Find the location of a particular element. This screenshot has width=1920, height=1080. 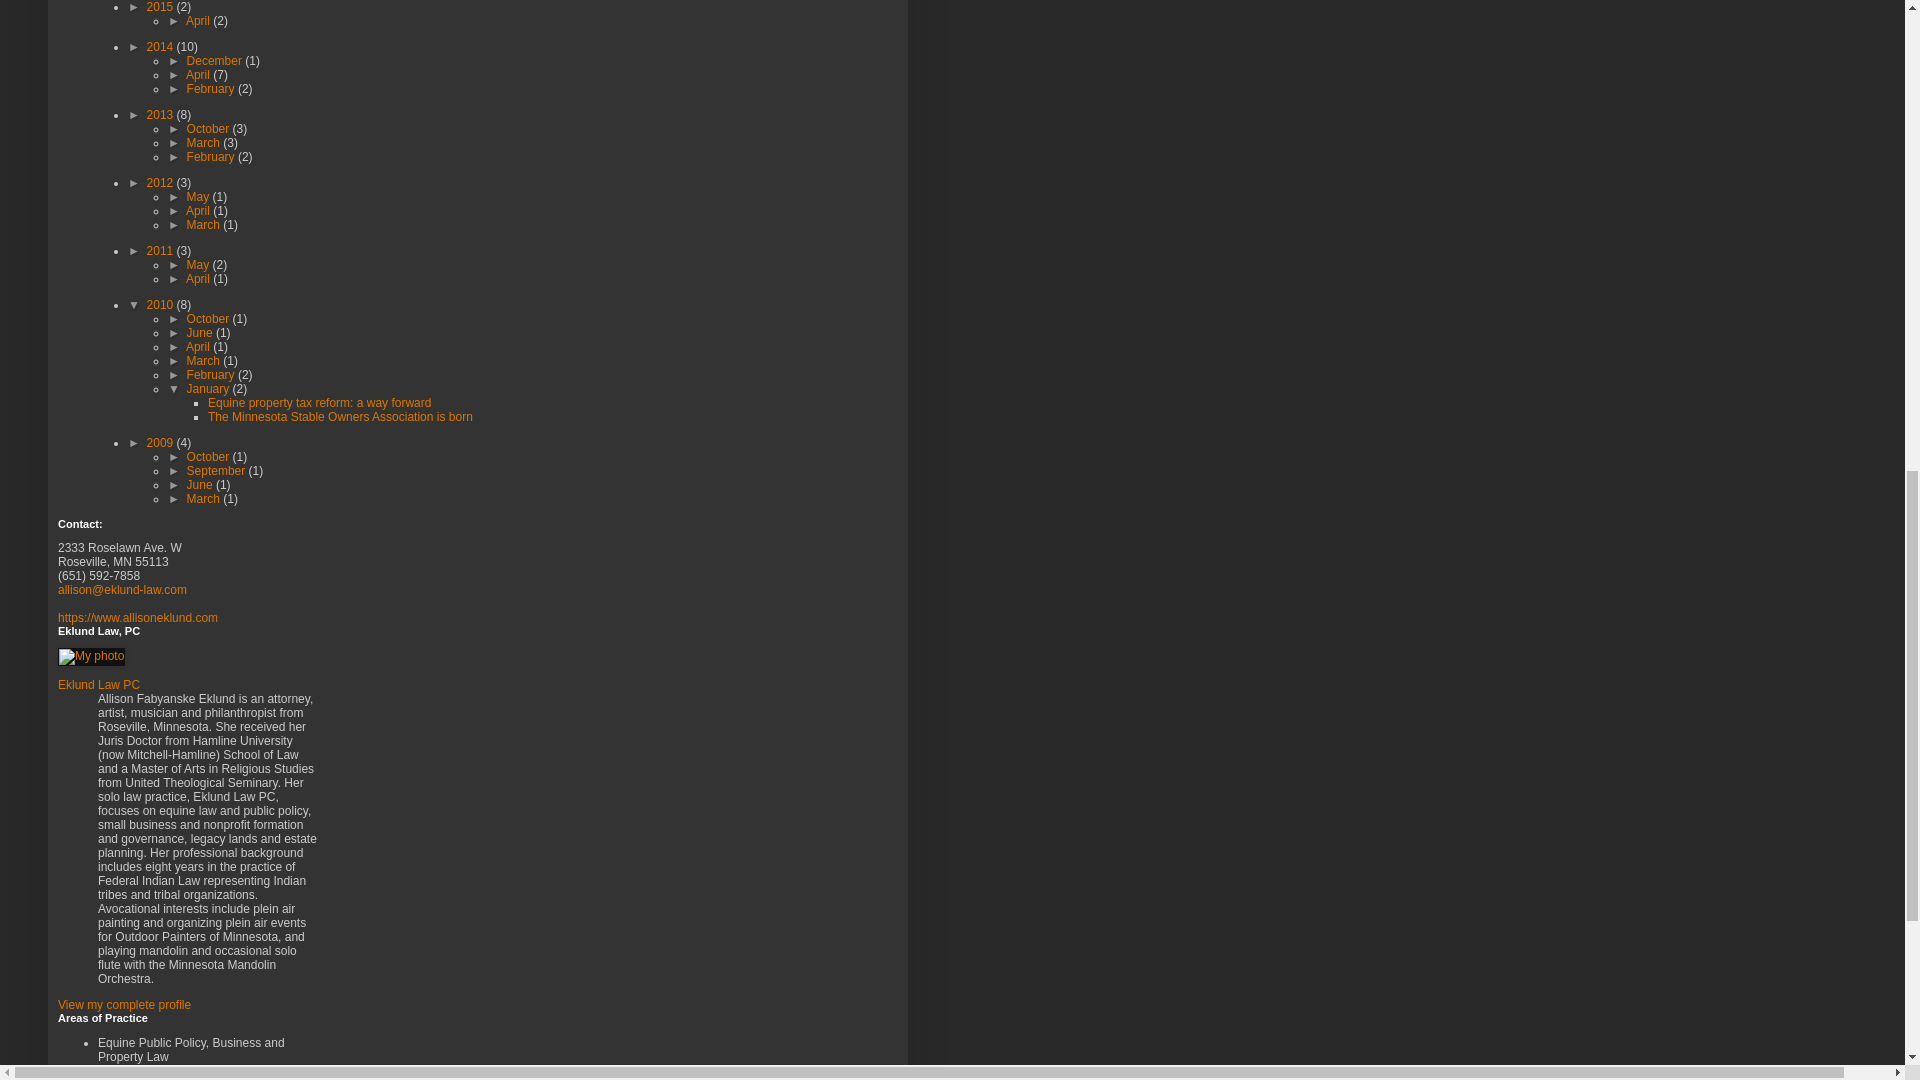

December is located at coordinates (216, 61).